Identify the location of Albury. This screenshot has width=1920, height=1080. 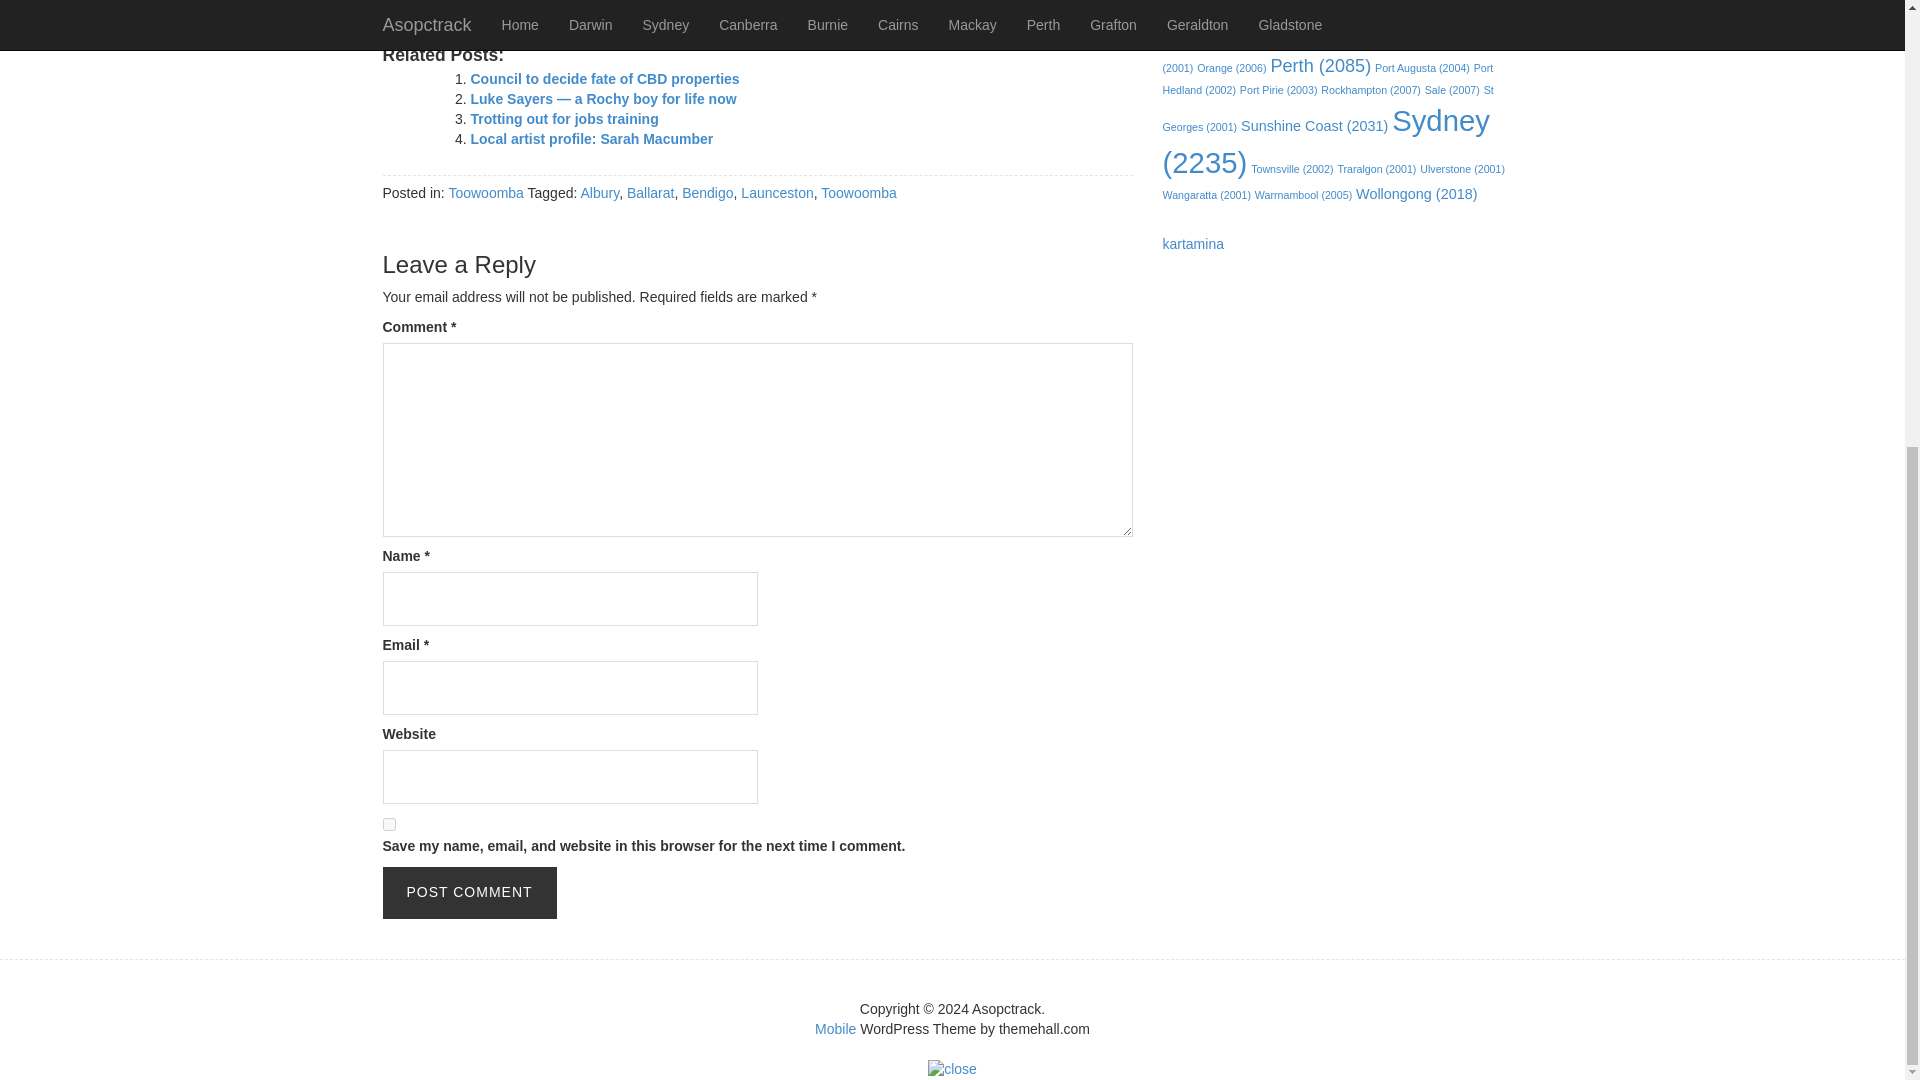
(598, 192).